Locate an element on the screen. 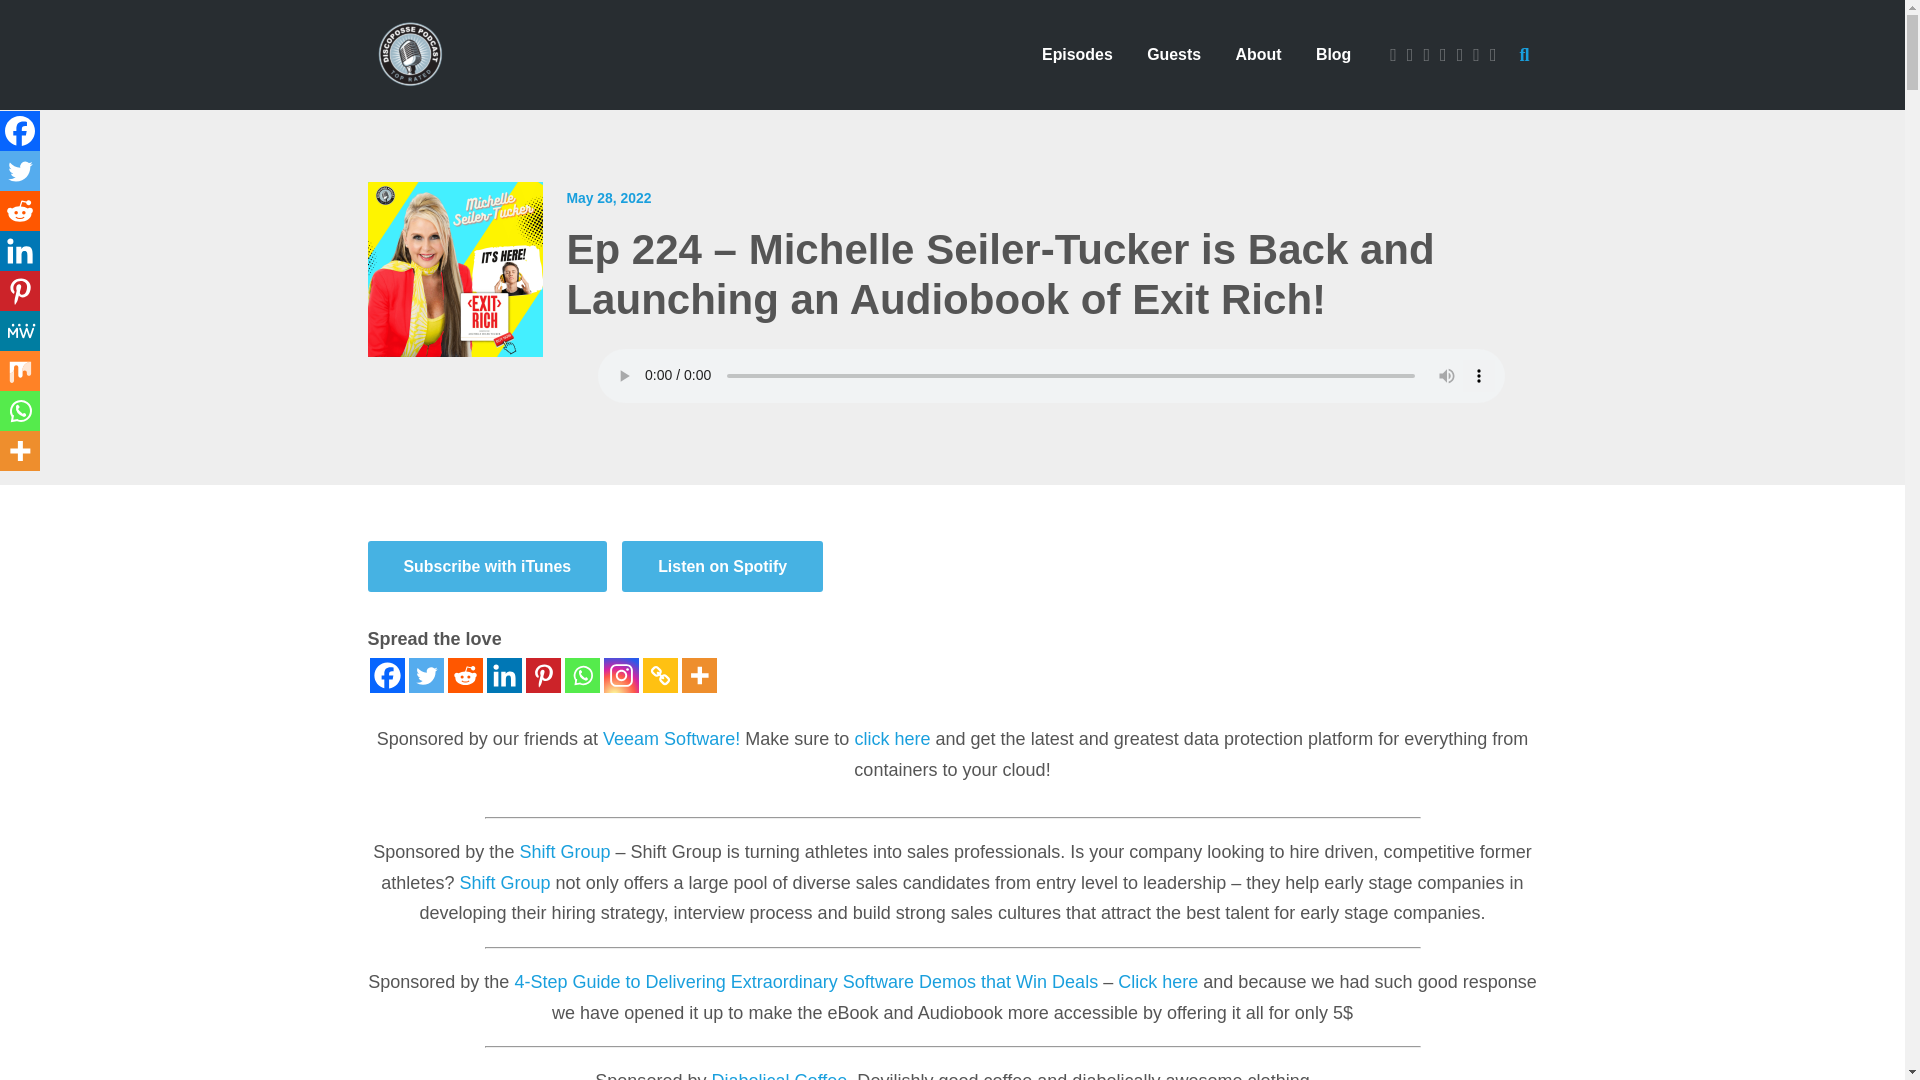 This screenshot has width=1920, height=1080. Twitter is located at coordinates (425, 675).